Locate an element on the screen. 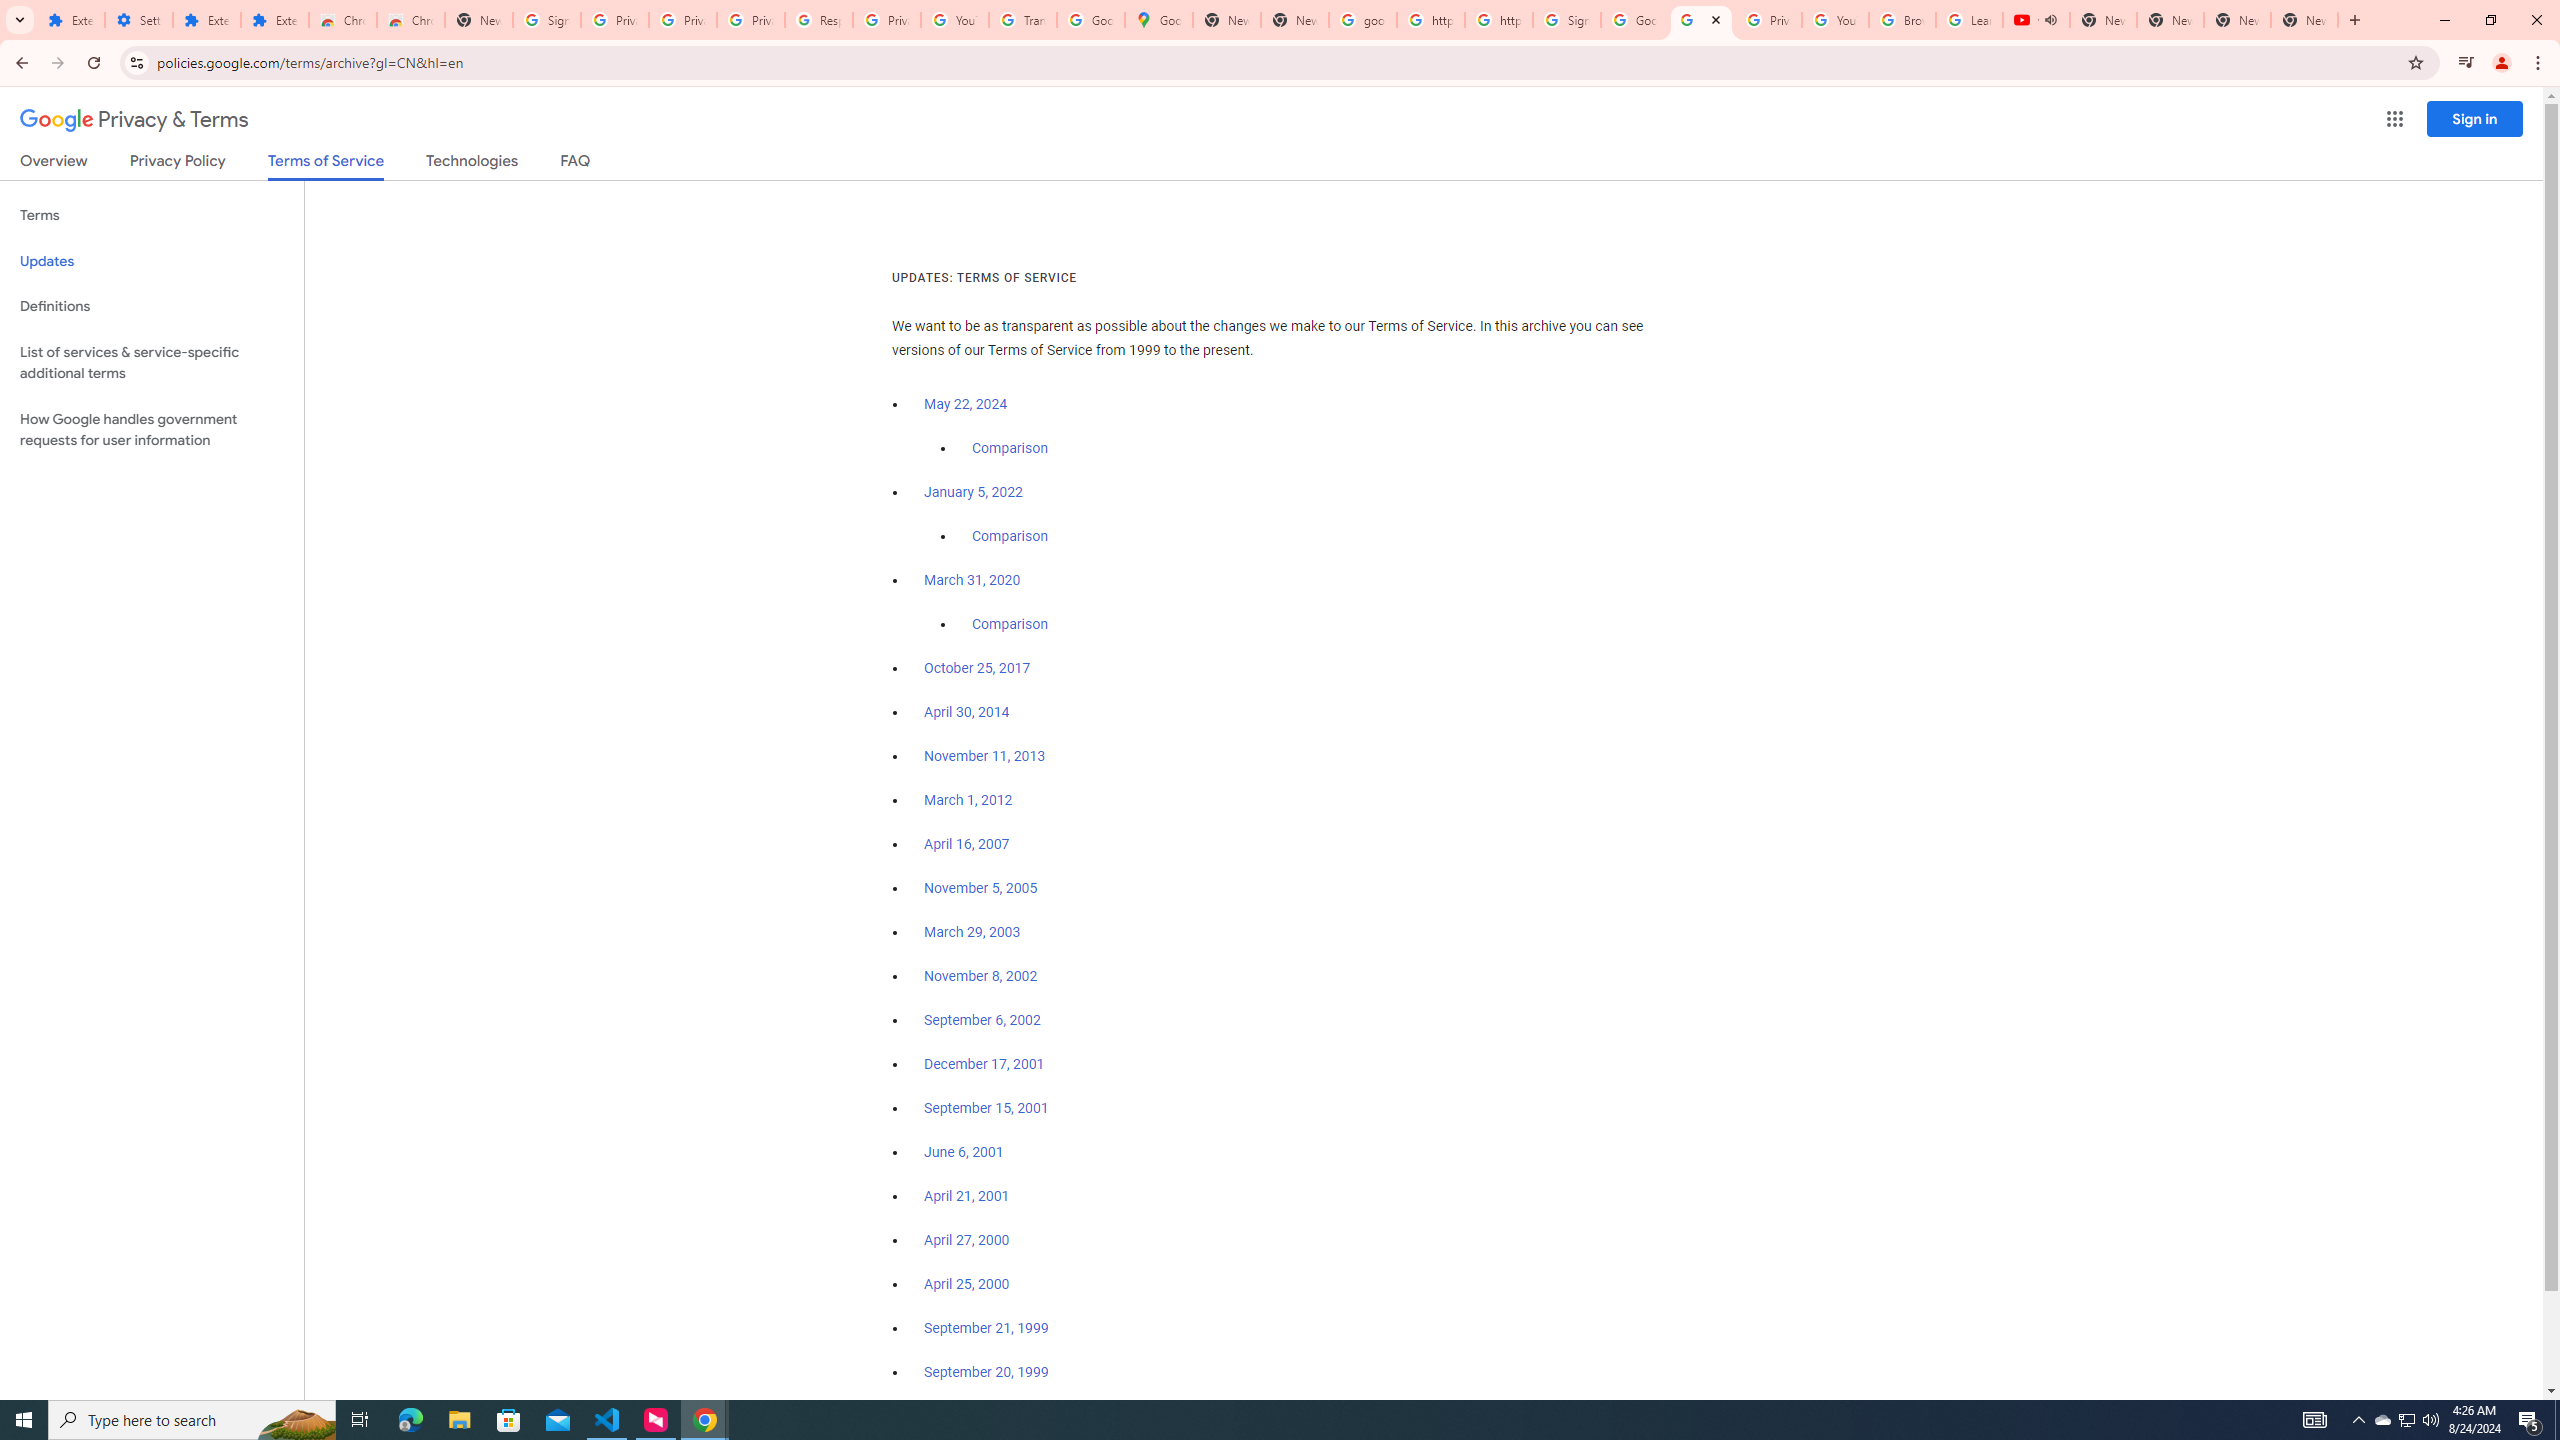  April 21, 2001 is located at coordinates (968, 1196).